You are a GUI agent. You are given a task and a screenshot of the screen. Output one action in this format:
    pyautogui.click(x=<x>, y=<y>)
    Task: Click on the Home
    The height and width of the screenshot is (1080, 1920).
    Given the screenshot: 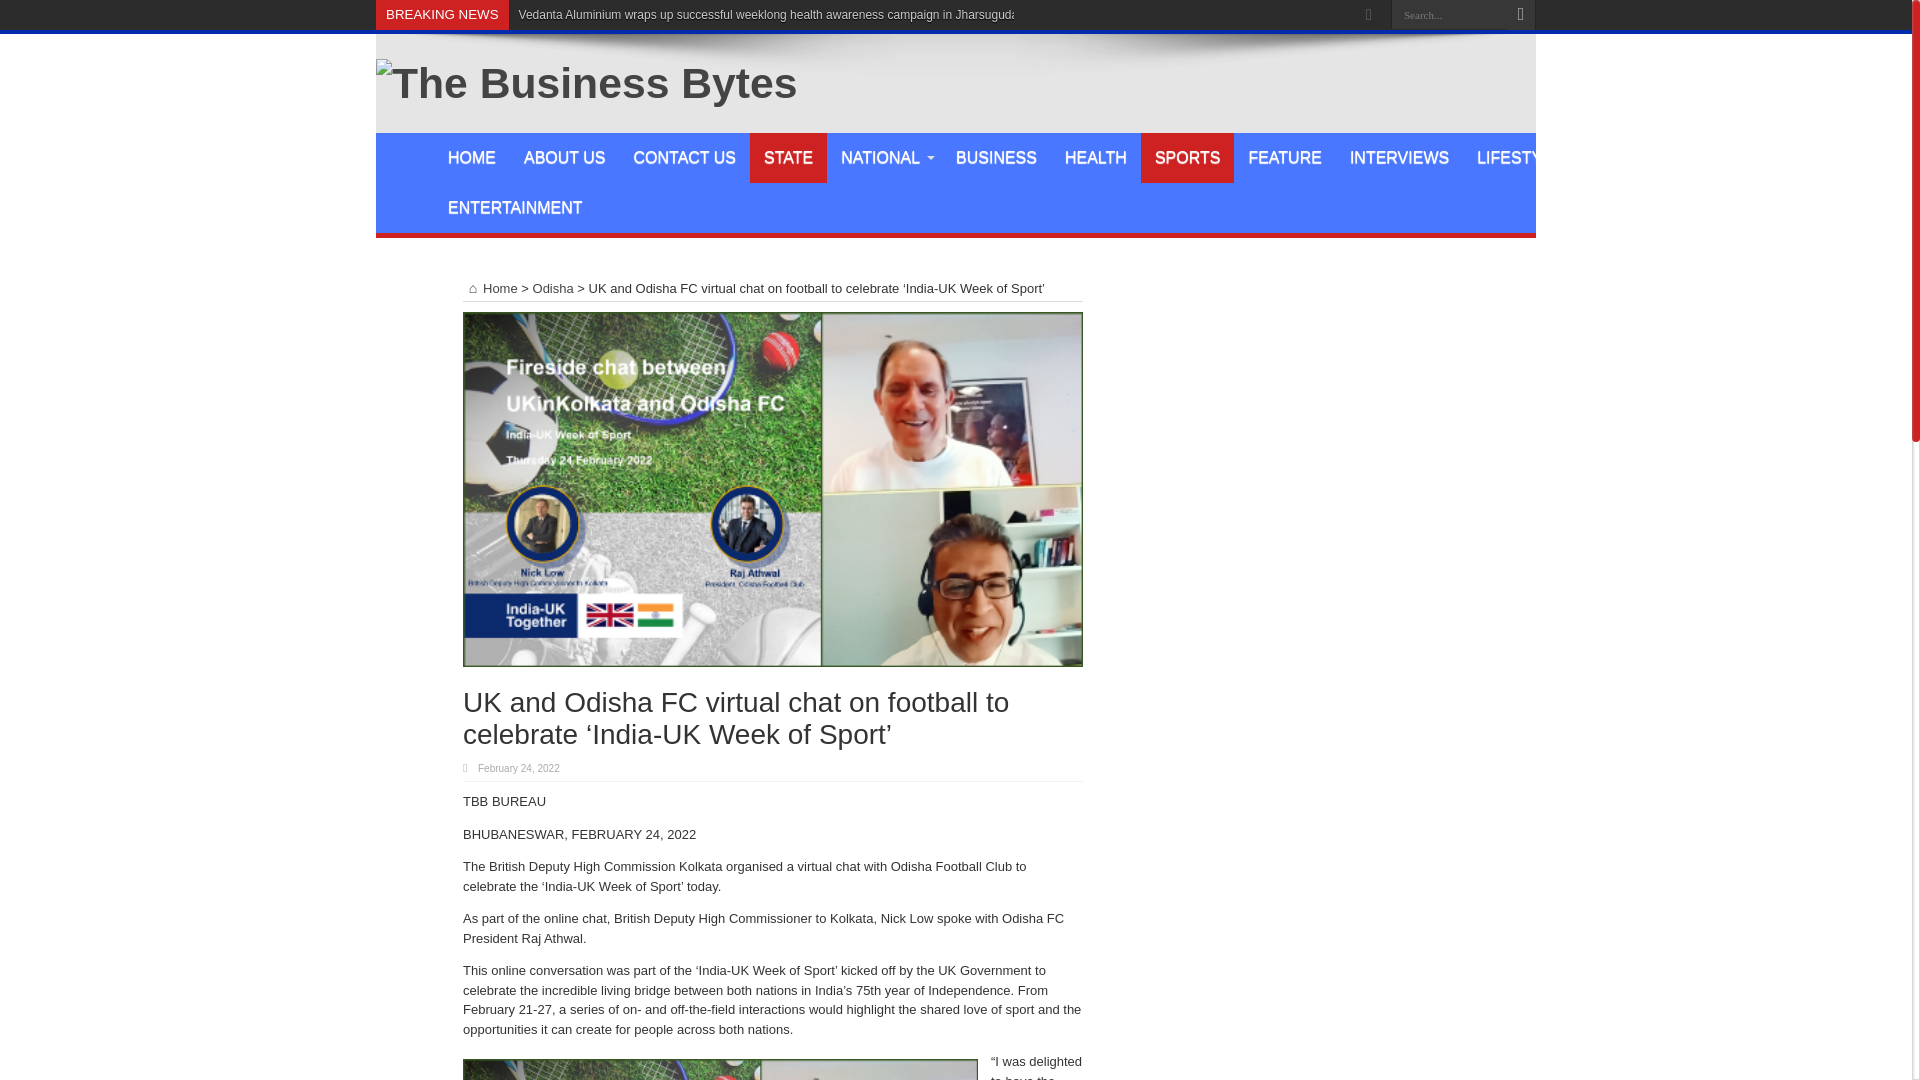 What is the action you would take?
    pyautogui.click(x=490, y=288)
    